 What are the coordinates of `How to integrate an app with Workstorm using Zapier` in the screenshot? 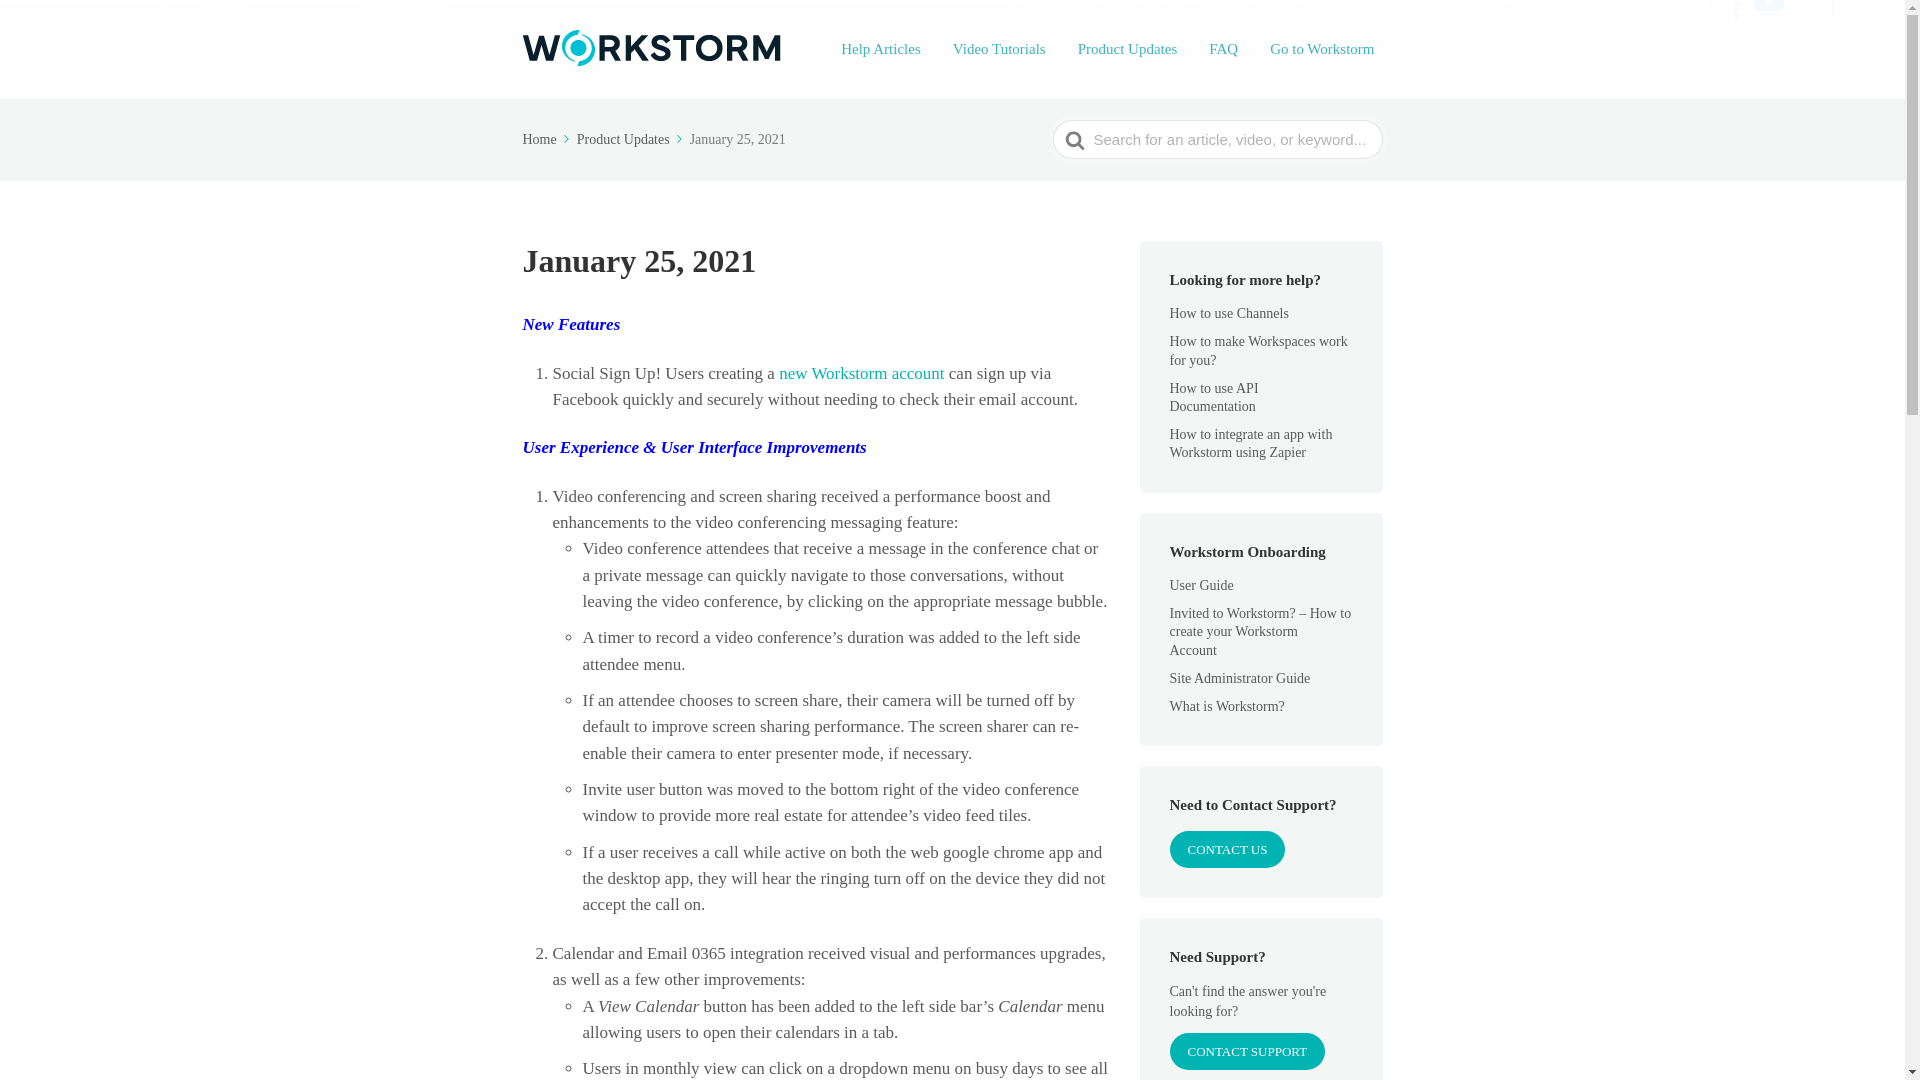 It's located at (1250, 443).